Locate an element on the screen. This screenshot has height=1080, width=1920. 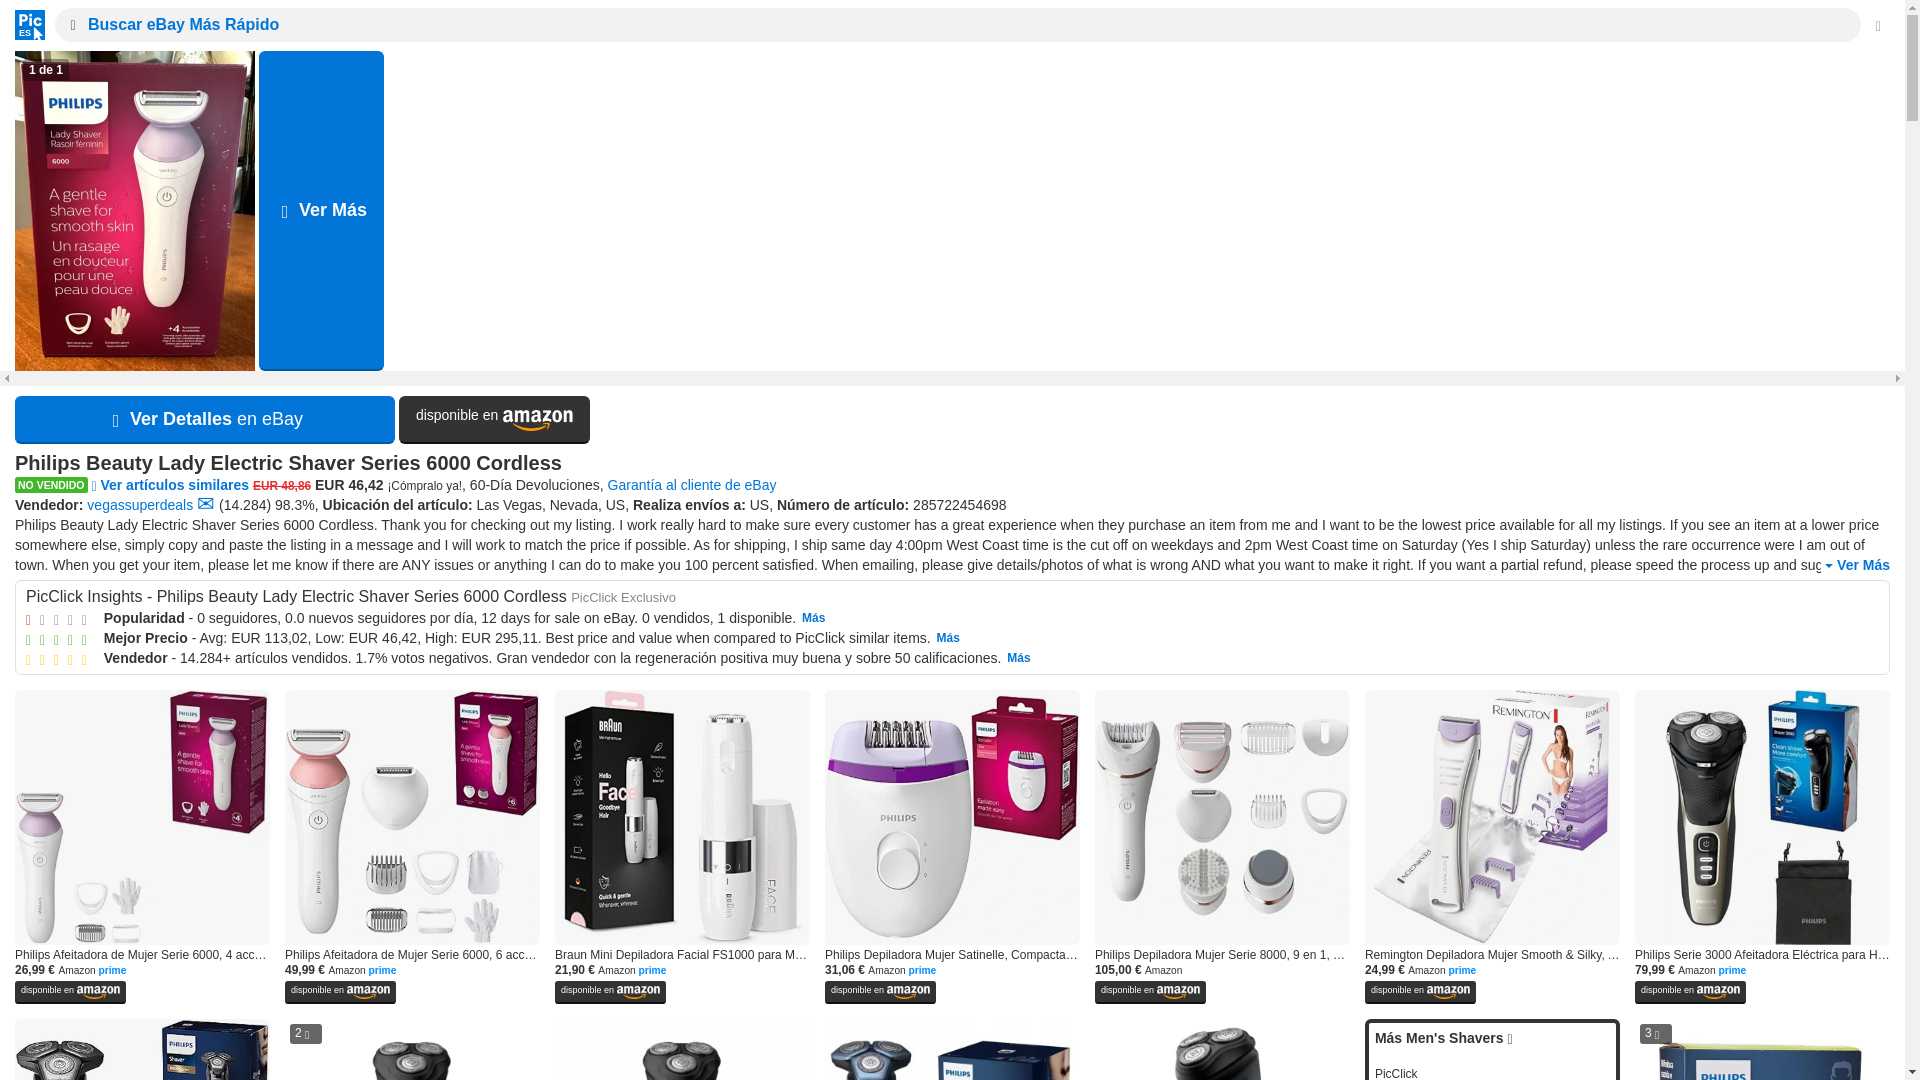
PicClick Exclusivo is located at coordinates (622, 596).